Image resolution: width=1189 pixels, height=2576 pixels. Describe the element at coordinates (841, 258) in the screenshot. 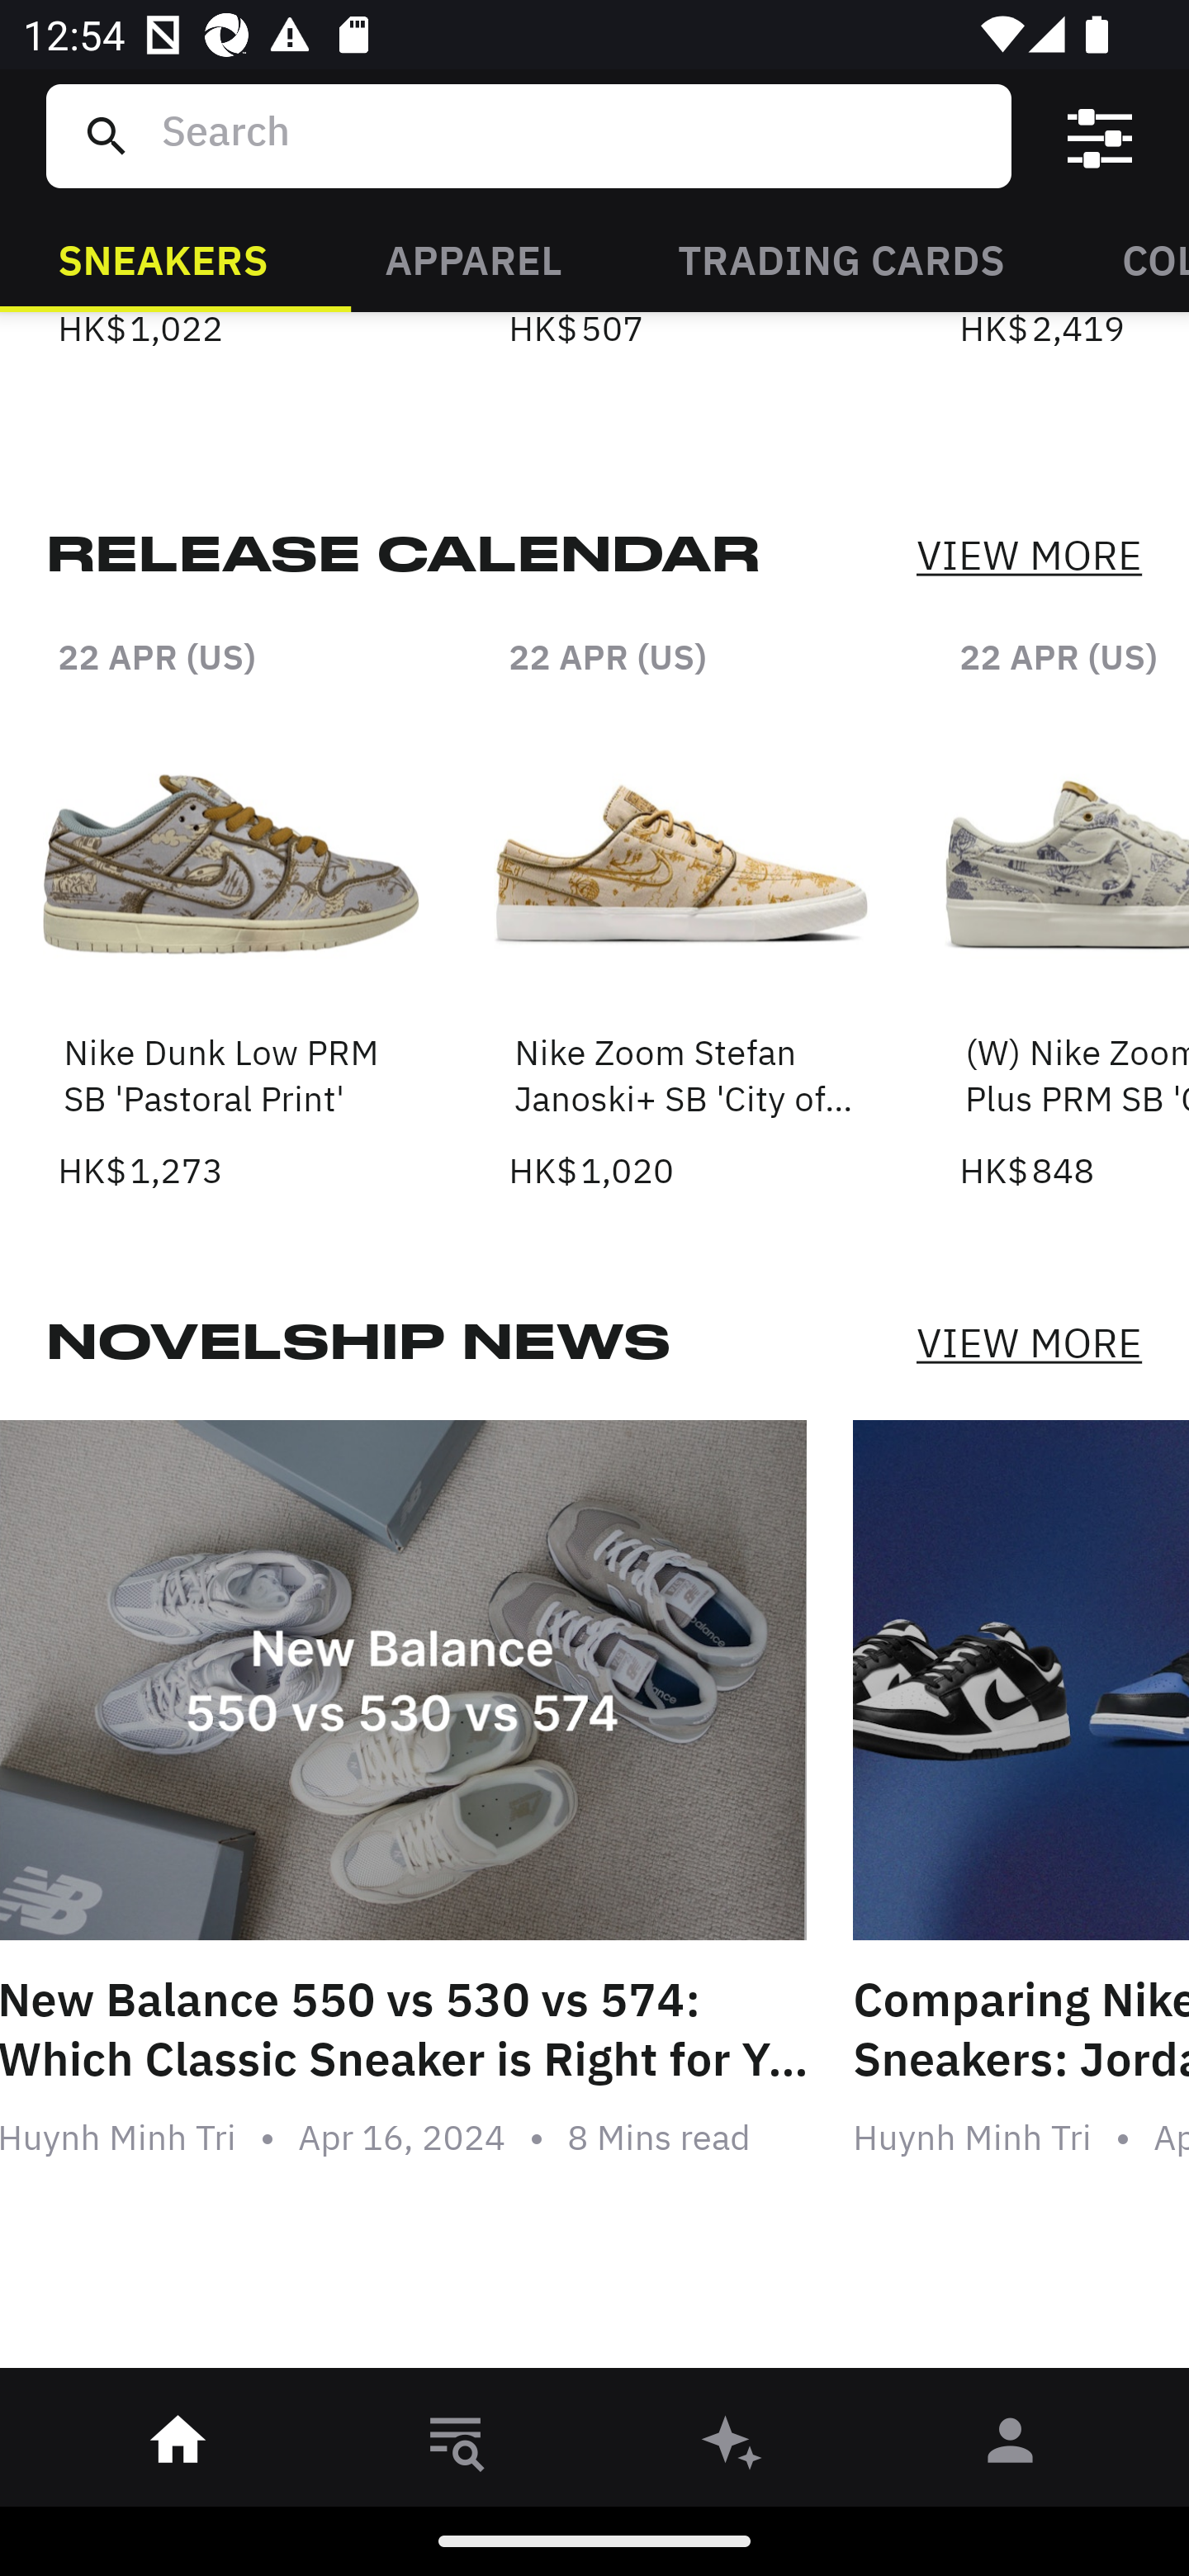

I see `TRADING CARDS` at that location.